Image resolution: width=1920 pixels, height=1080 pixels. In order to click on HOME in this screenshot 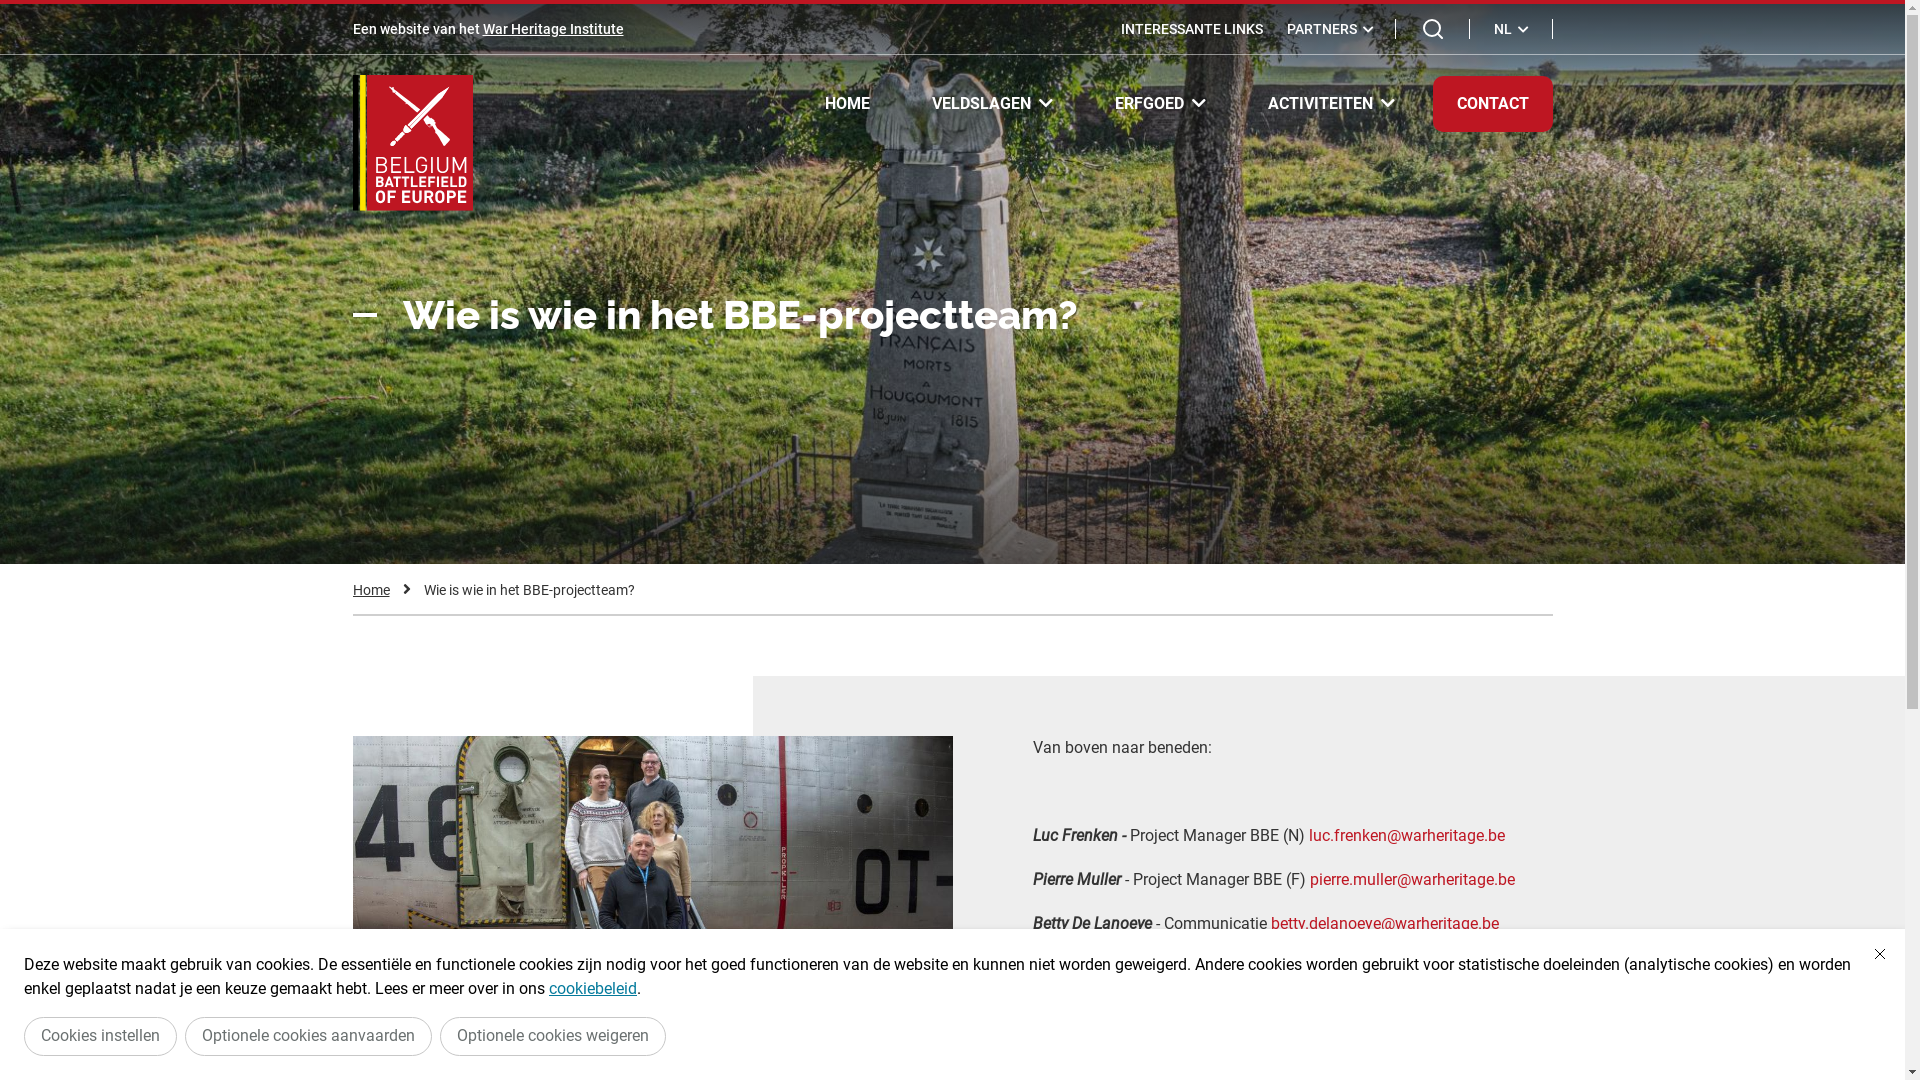, I will do `click(846, 104)`.